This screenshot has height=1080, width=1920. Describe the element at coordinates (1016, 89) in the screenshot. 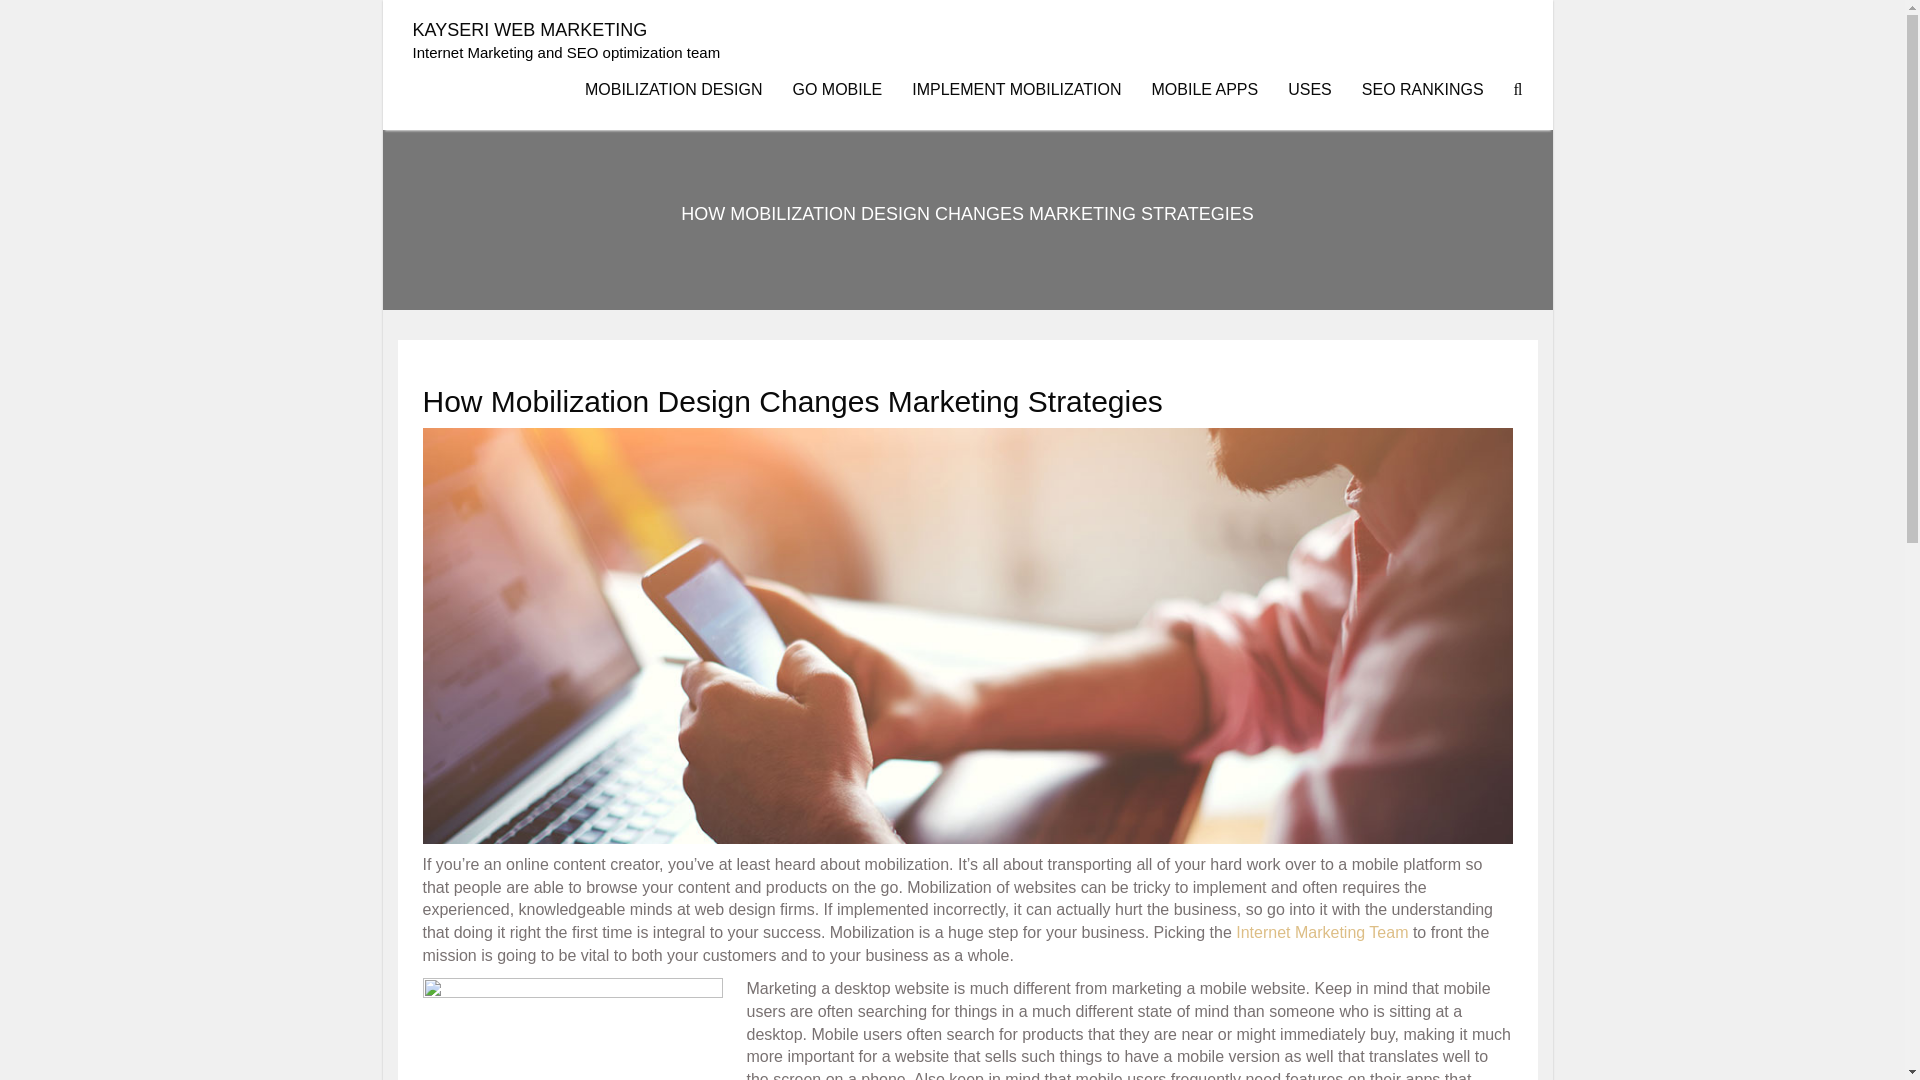

I see `IMPLEMENT MOBILIZATION` at that location.